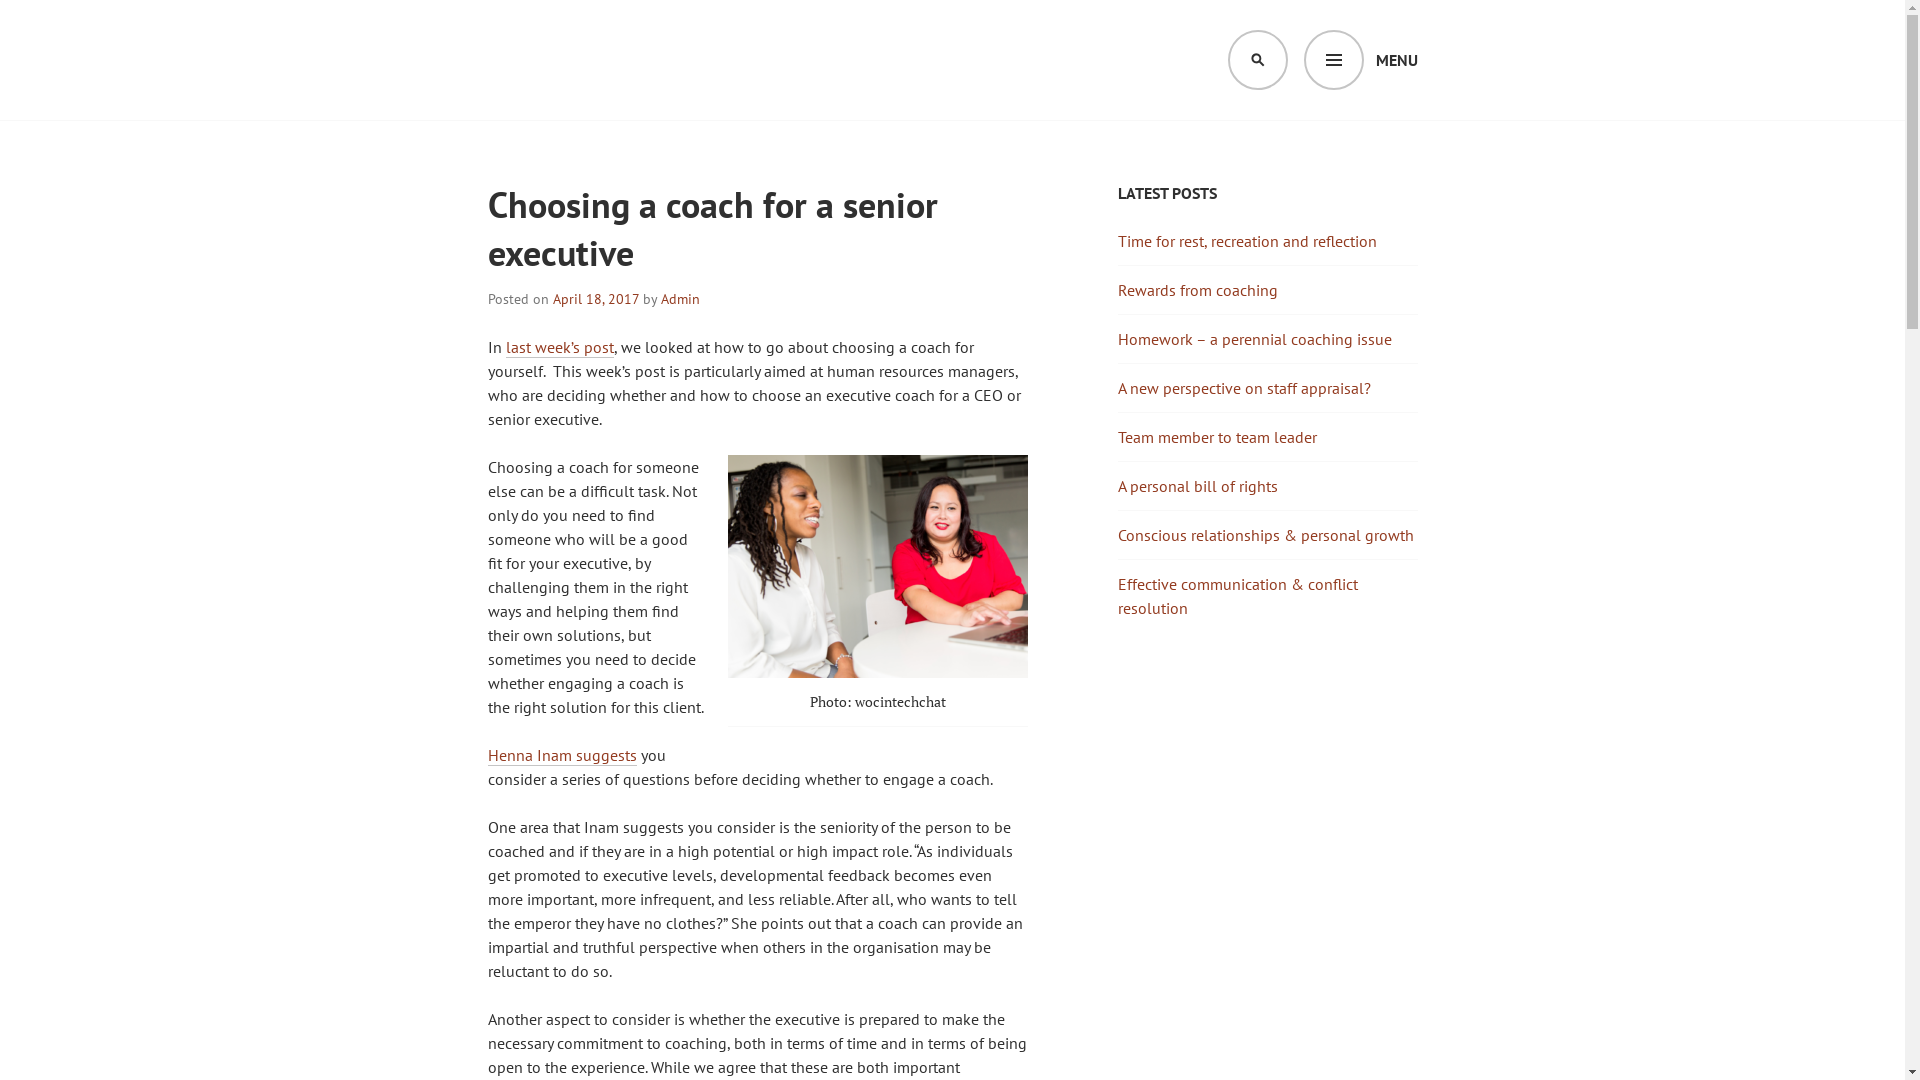 The height and width of the screenshot is (1080, 1920). What do you see at coordinates (1238, 596) in the screenshot?
I see `Effective communication & conflict resolution` at bounding box center [1238, 596].